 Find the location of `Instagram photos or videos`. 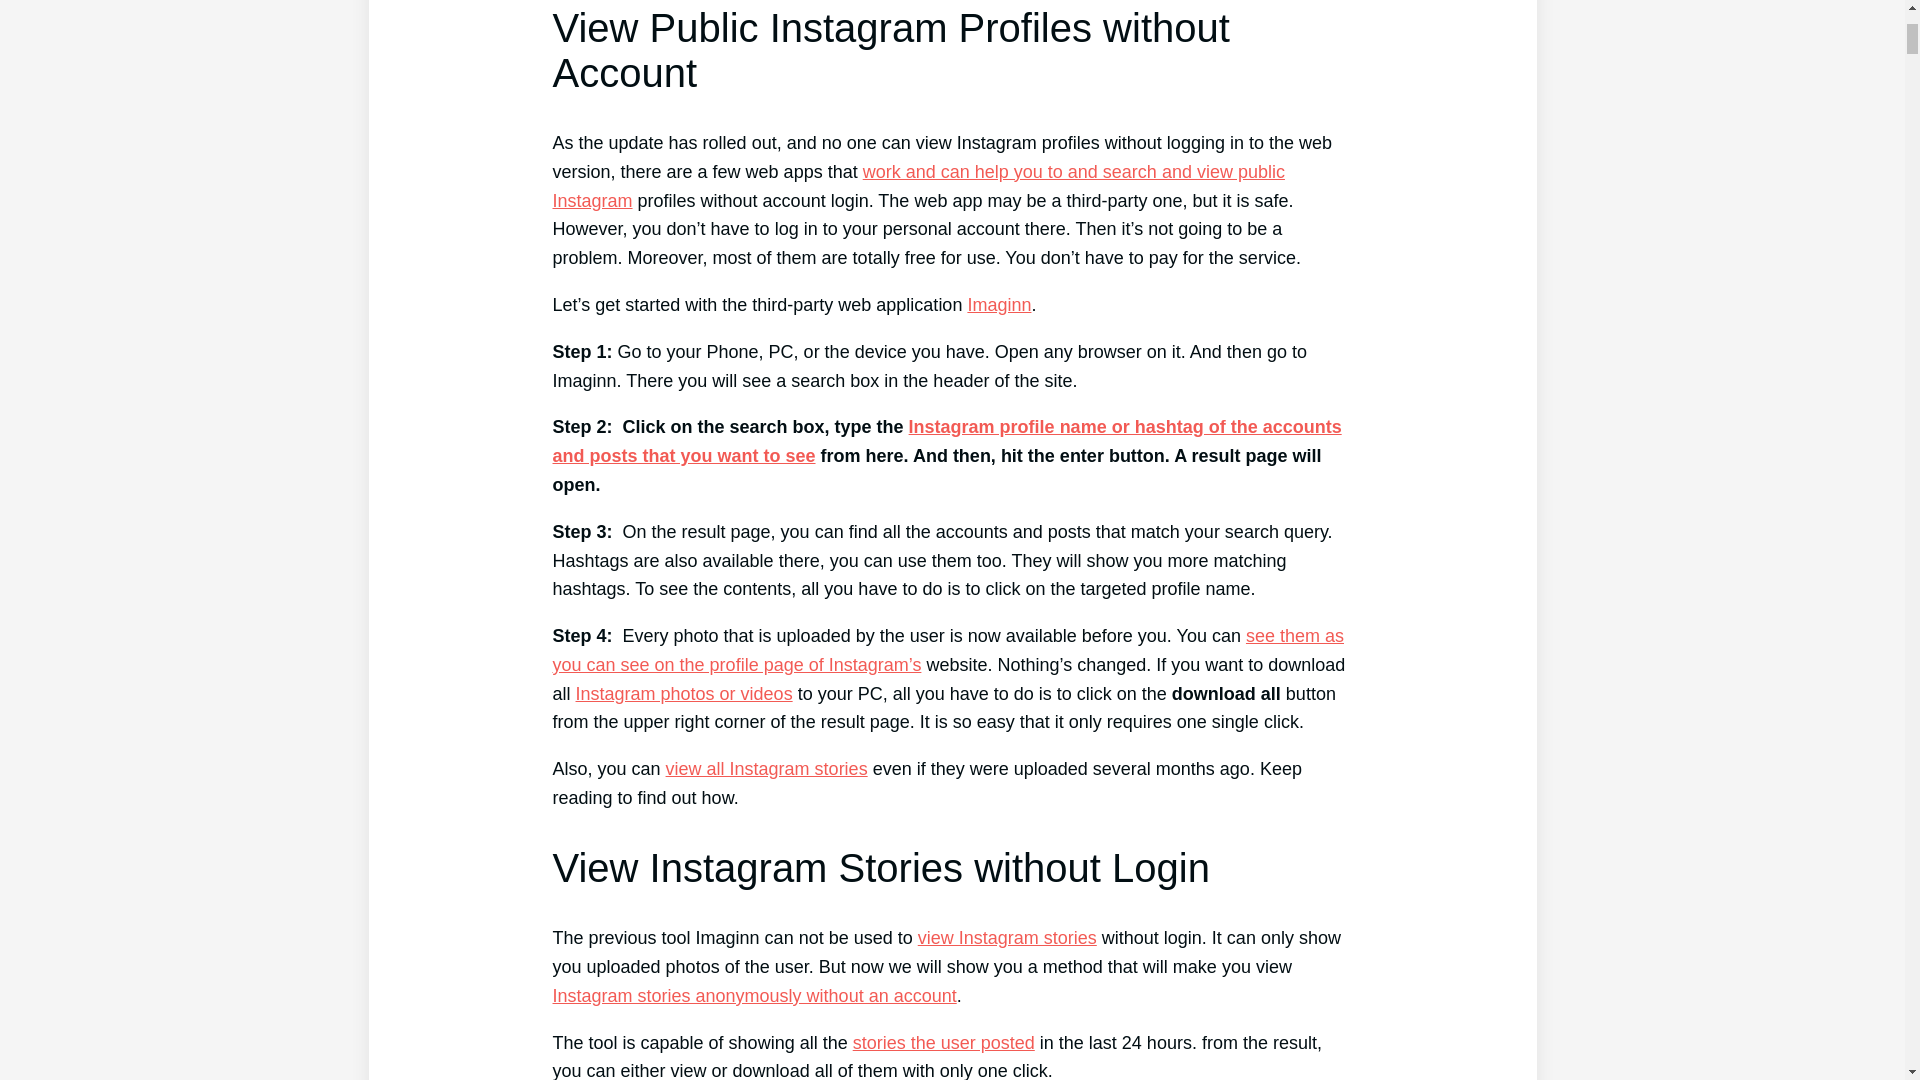

Instagram photos or videos is located at coordinates (684, 694).